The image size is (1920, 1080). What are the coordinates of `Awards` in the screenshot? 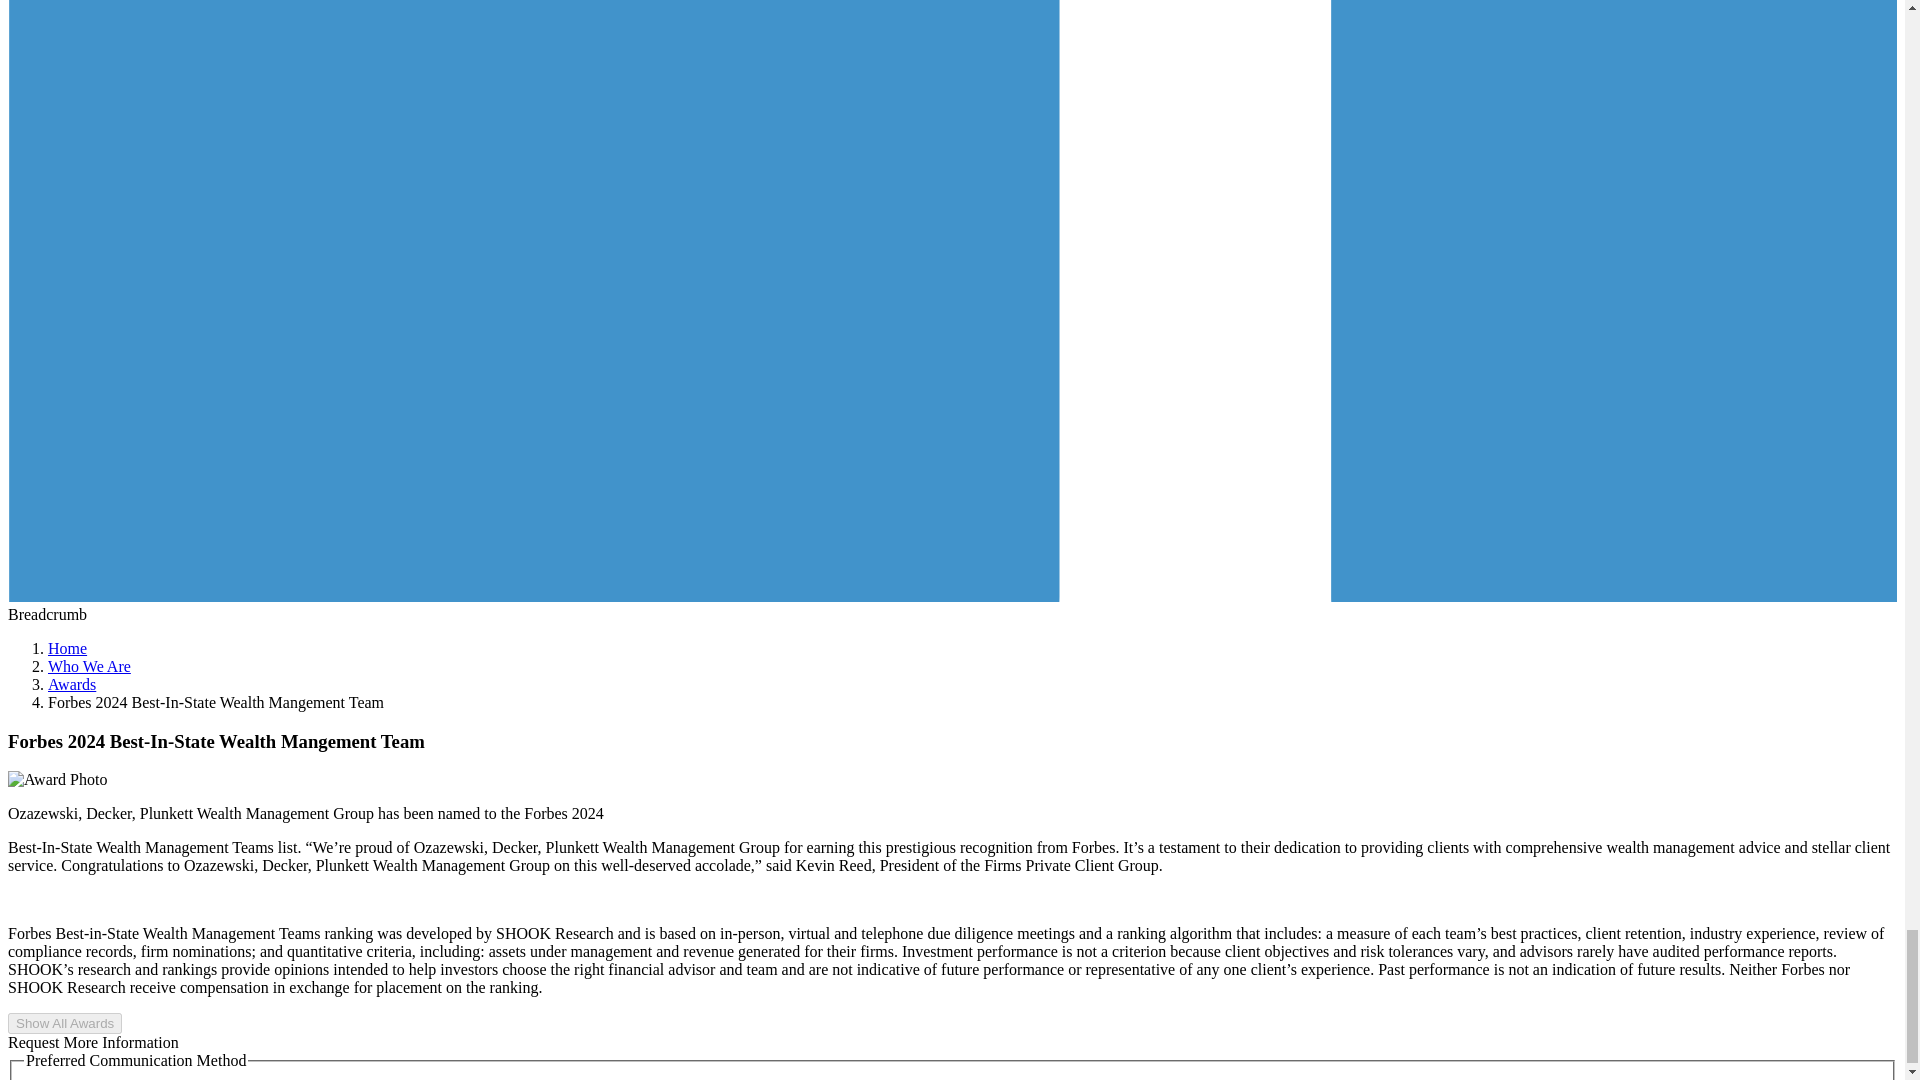 It's located at (72, 684).